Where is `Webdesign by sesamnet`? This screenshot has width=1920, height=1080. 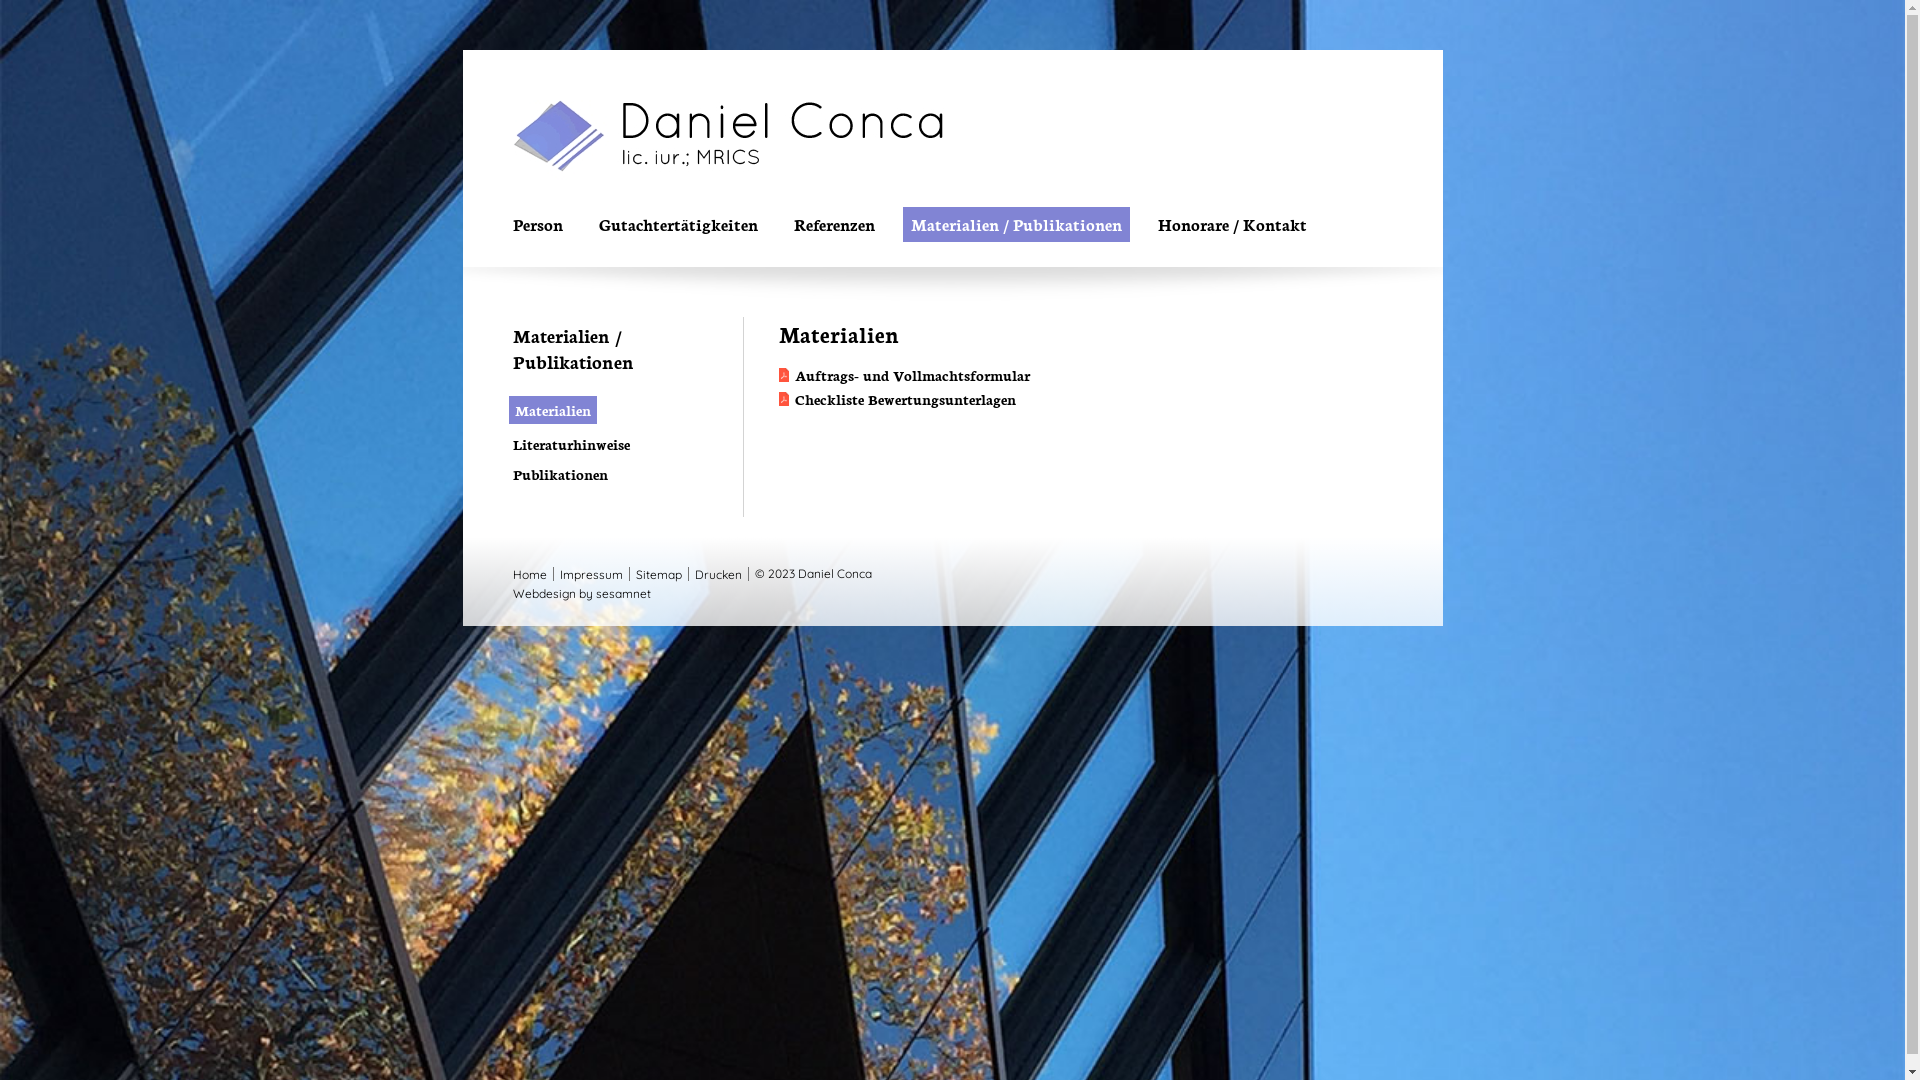 Webdesign by sesamnet is located at coordinates (581, 594).